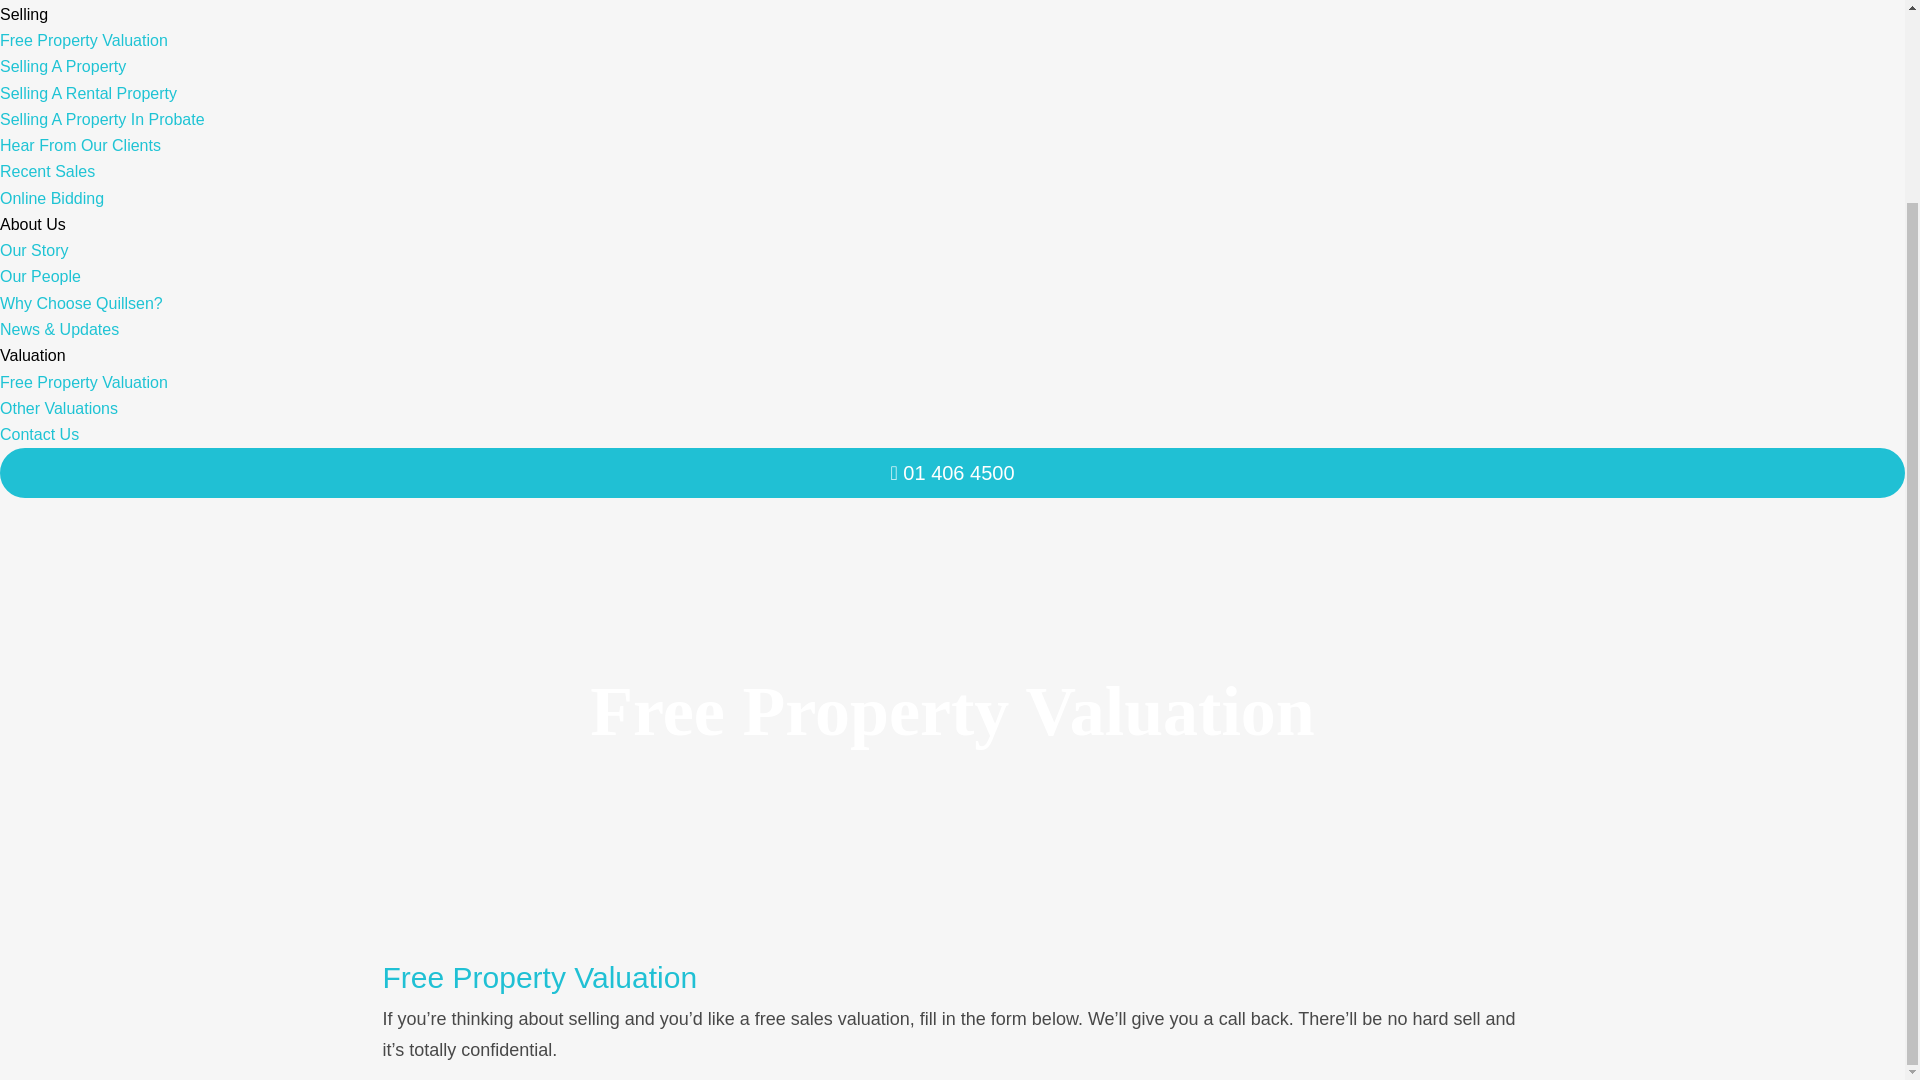 This screenshot has width=1920, height=1080. Describe the element at coordinates (52, 198) in the screenshot. I see `Online Bidding` at that location.